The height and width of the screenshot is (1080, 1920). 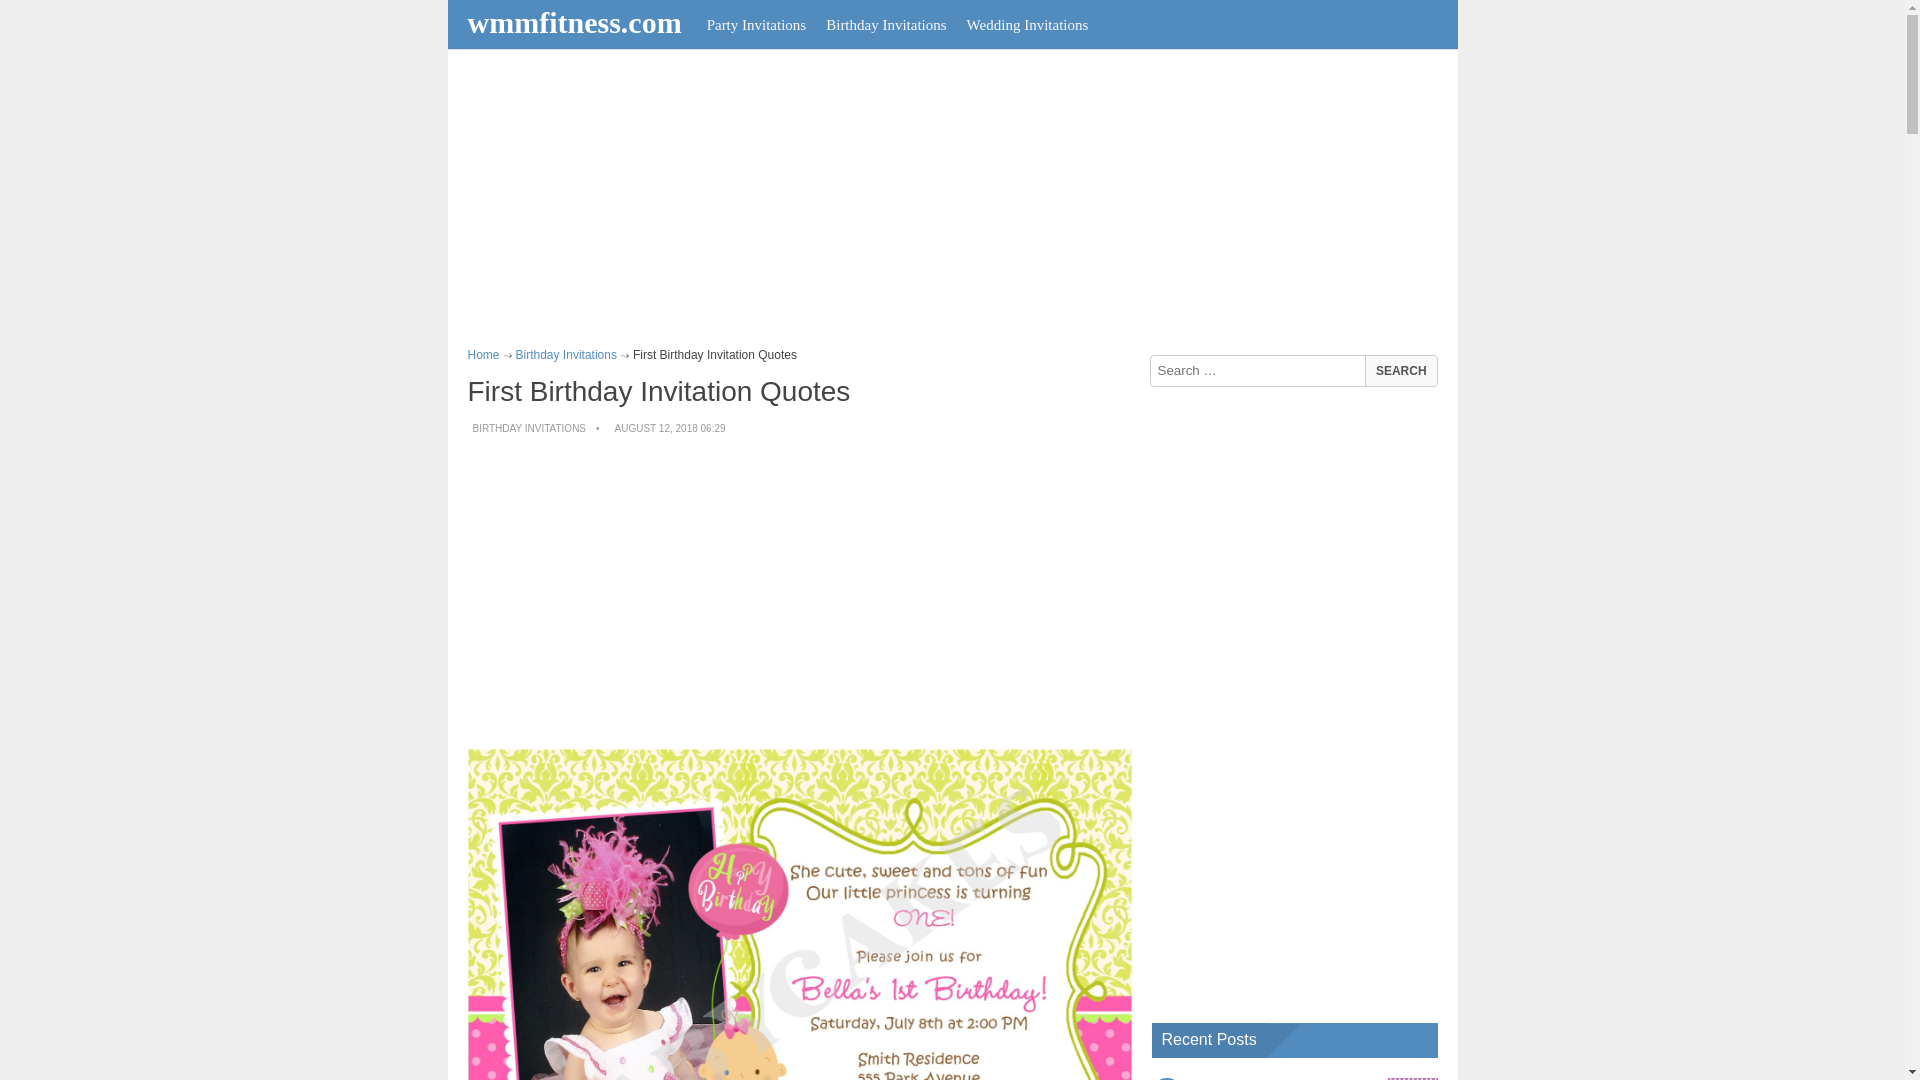 What do you see at coordinates (800, 594) in the screenshot?
I see `Advertisement` at bounding box center [800, 594].